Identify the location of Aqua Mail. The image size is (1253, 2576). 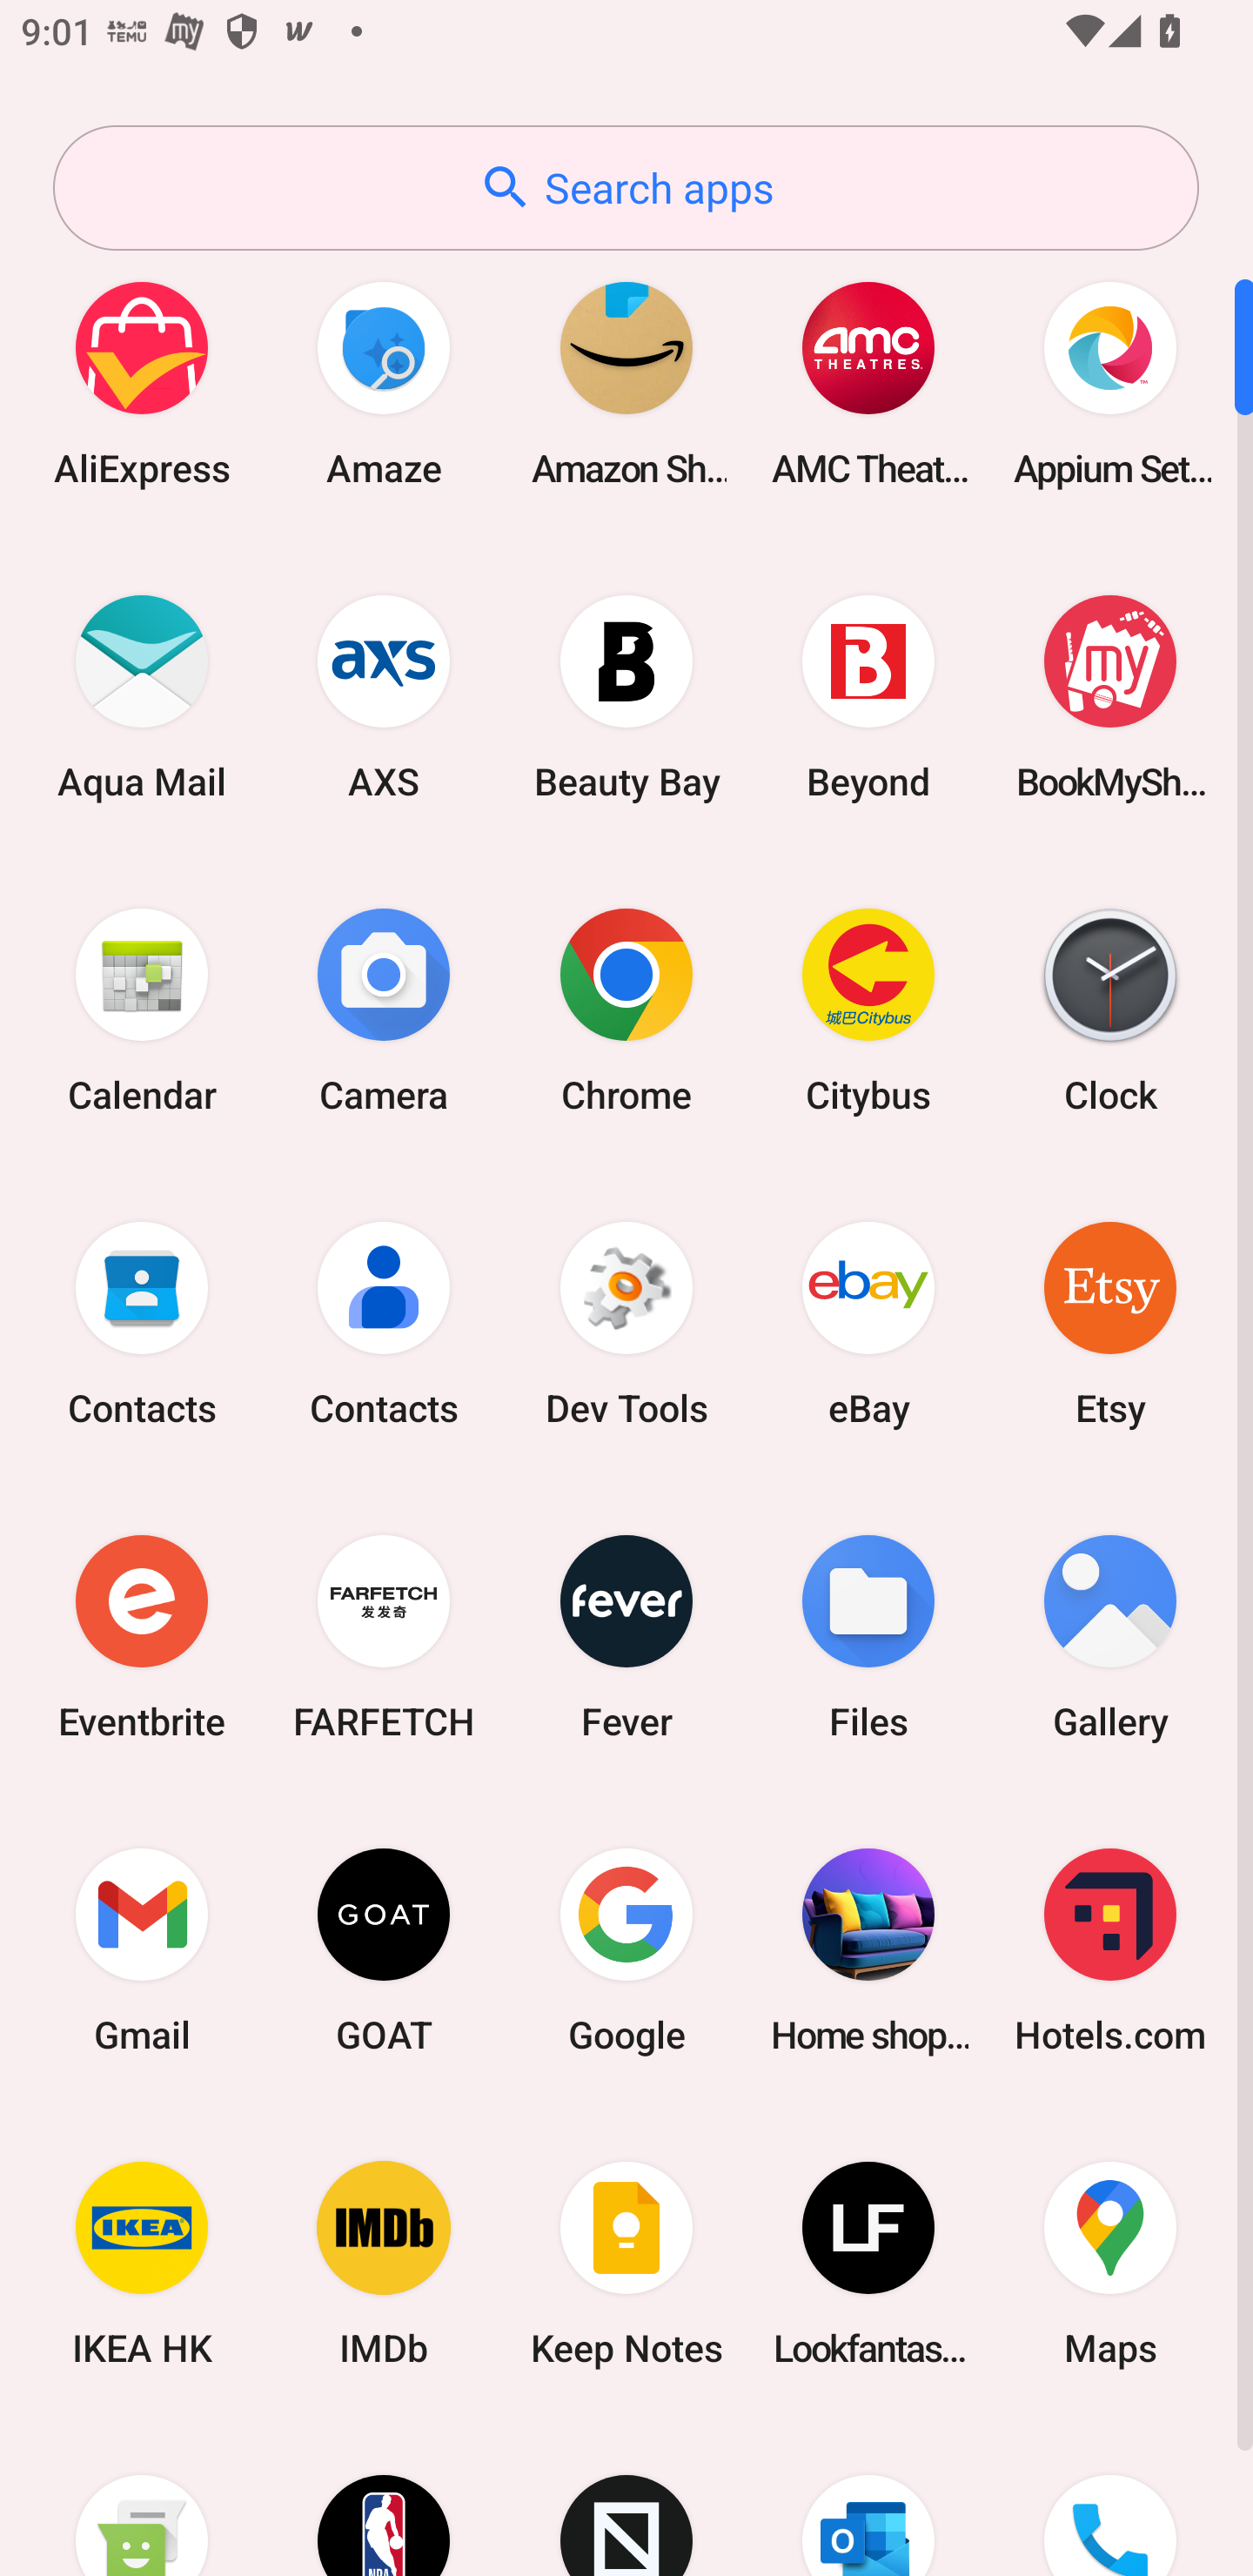
(142, 696).